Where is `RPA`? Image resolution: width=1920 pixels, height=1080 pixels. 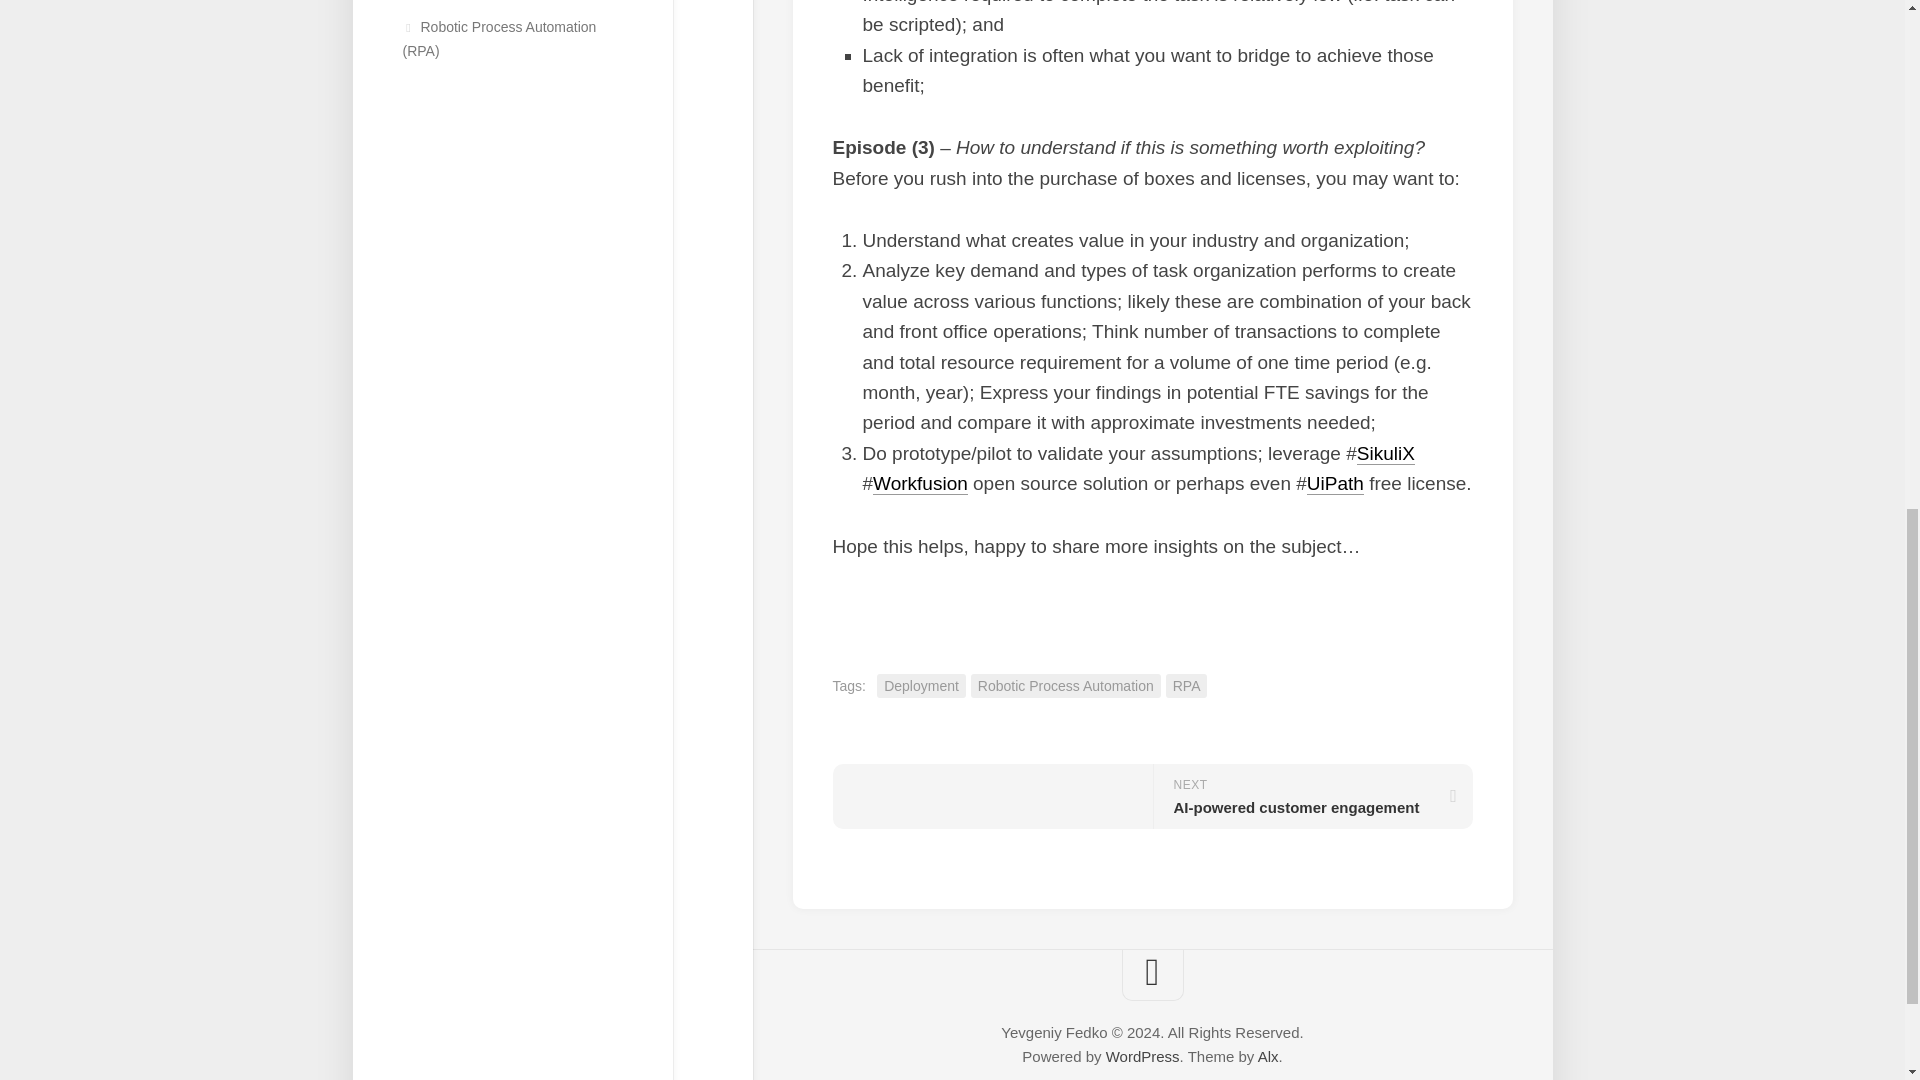
RPA is located at coordinates (1186, 686).